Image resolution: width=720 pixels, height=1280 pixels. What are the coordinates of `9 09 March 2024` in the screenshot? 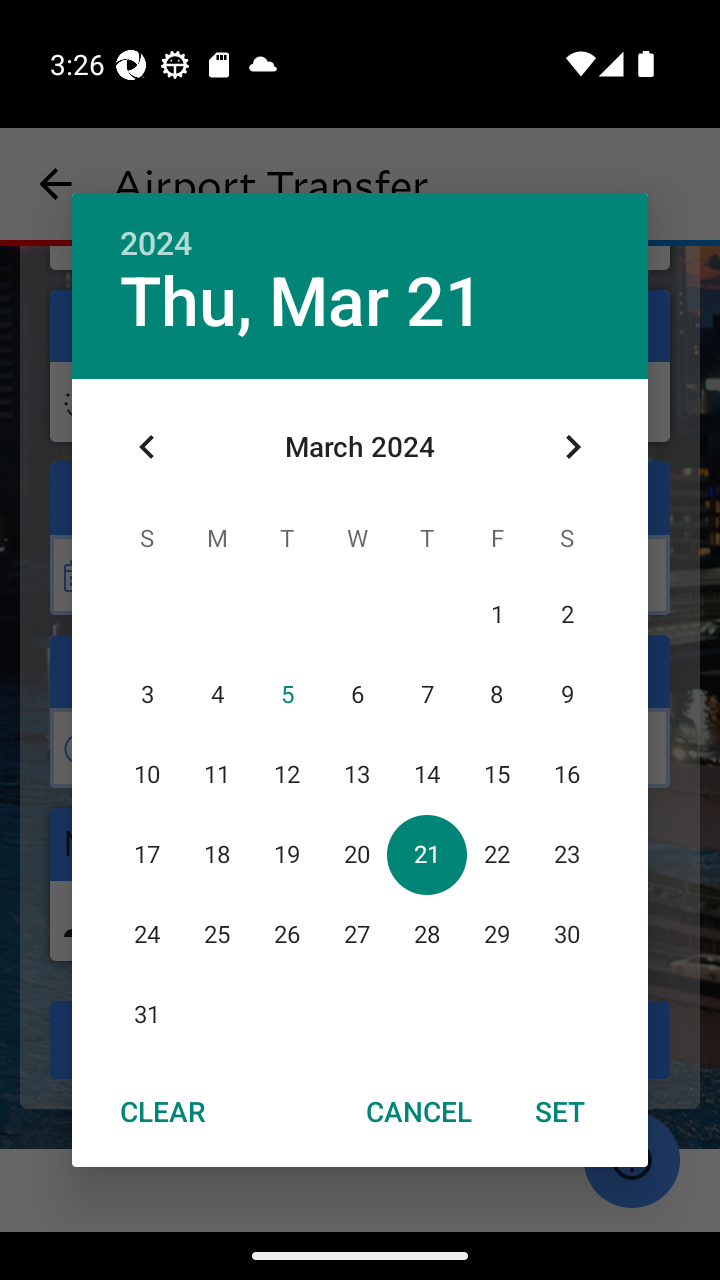 It's located at (566, 694).